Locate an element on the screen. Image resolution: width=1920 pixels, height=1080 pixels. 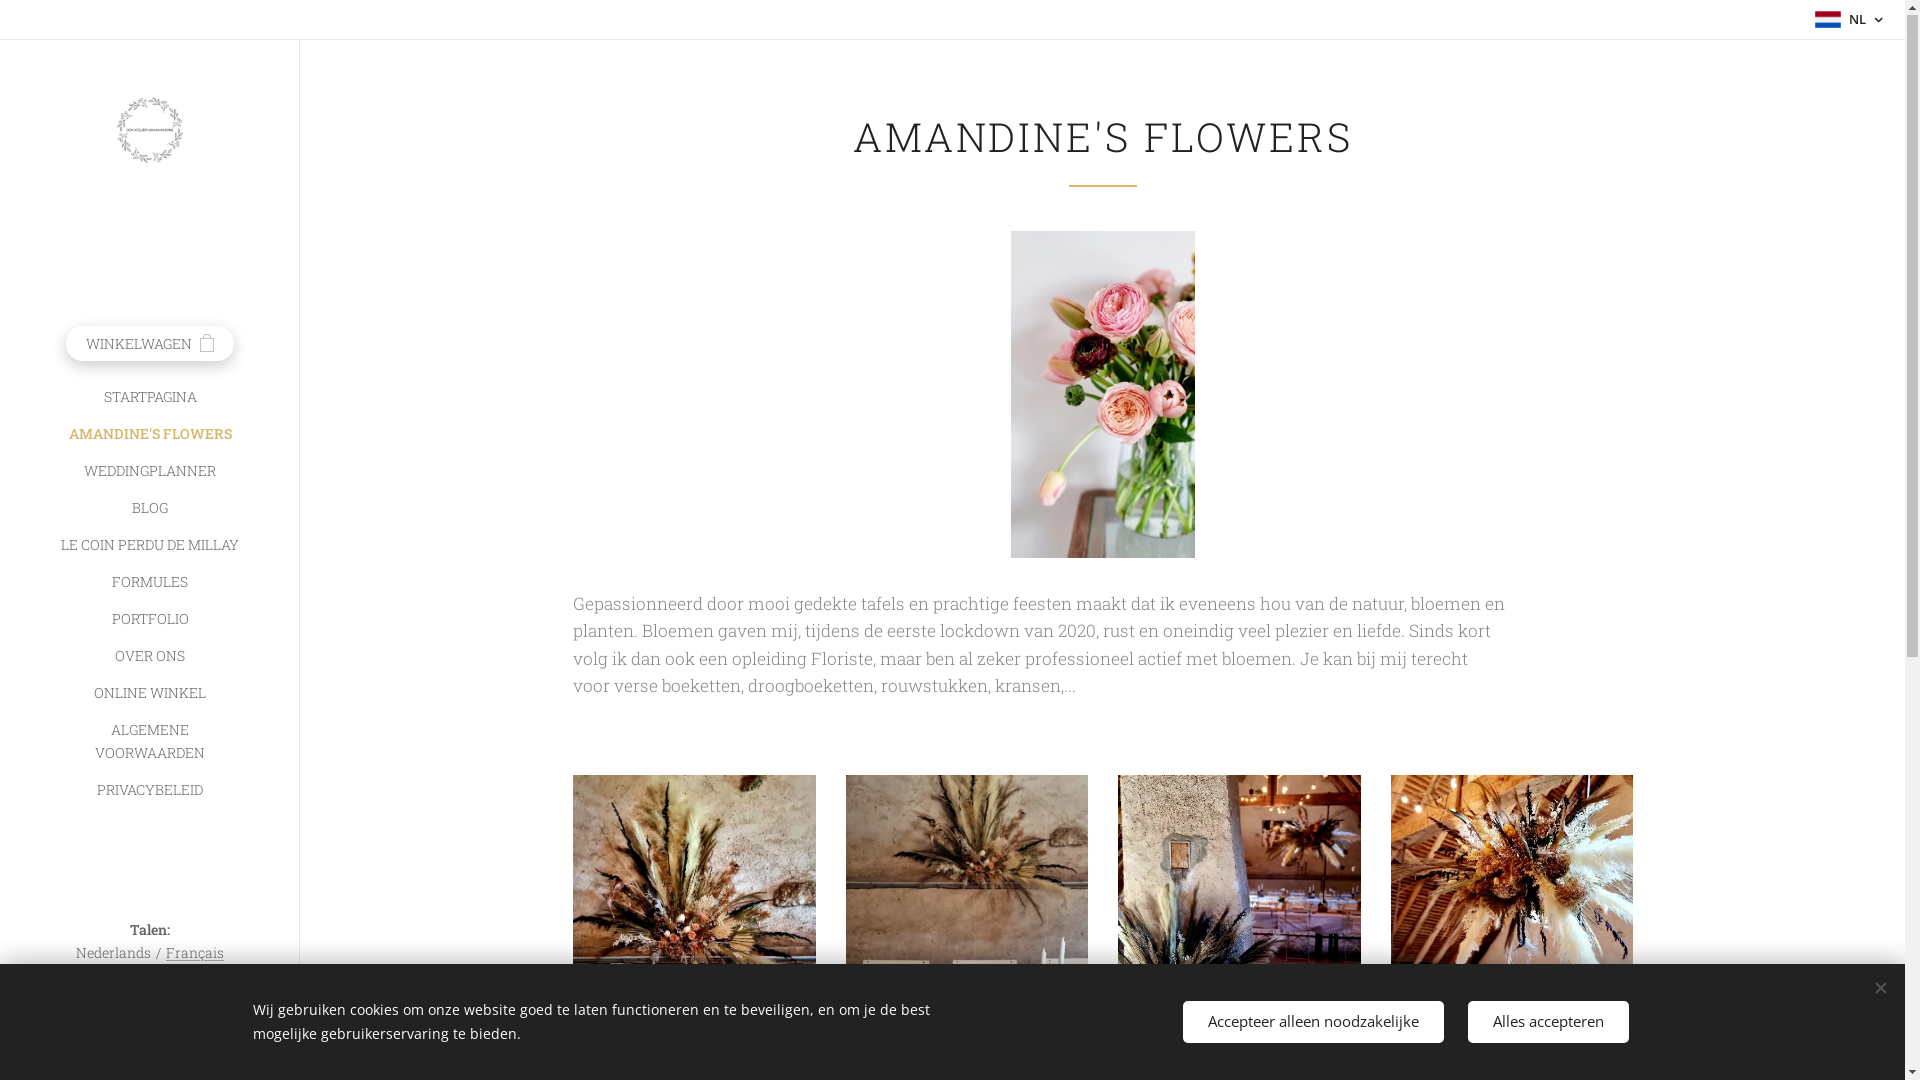
ALGEMENE VOORWAARDEN is located at coordinates (150, 742).